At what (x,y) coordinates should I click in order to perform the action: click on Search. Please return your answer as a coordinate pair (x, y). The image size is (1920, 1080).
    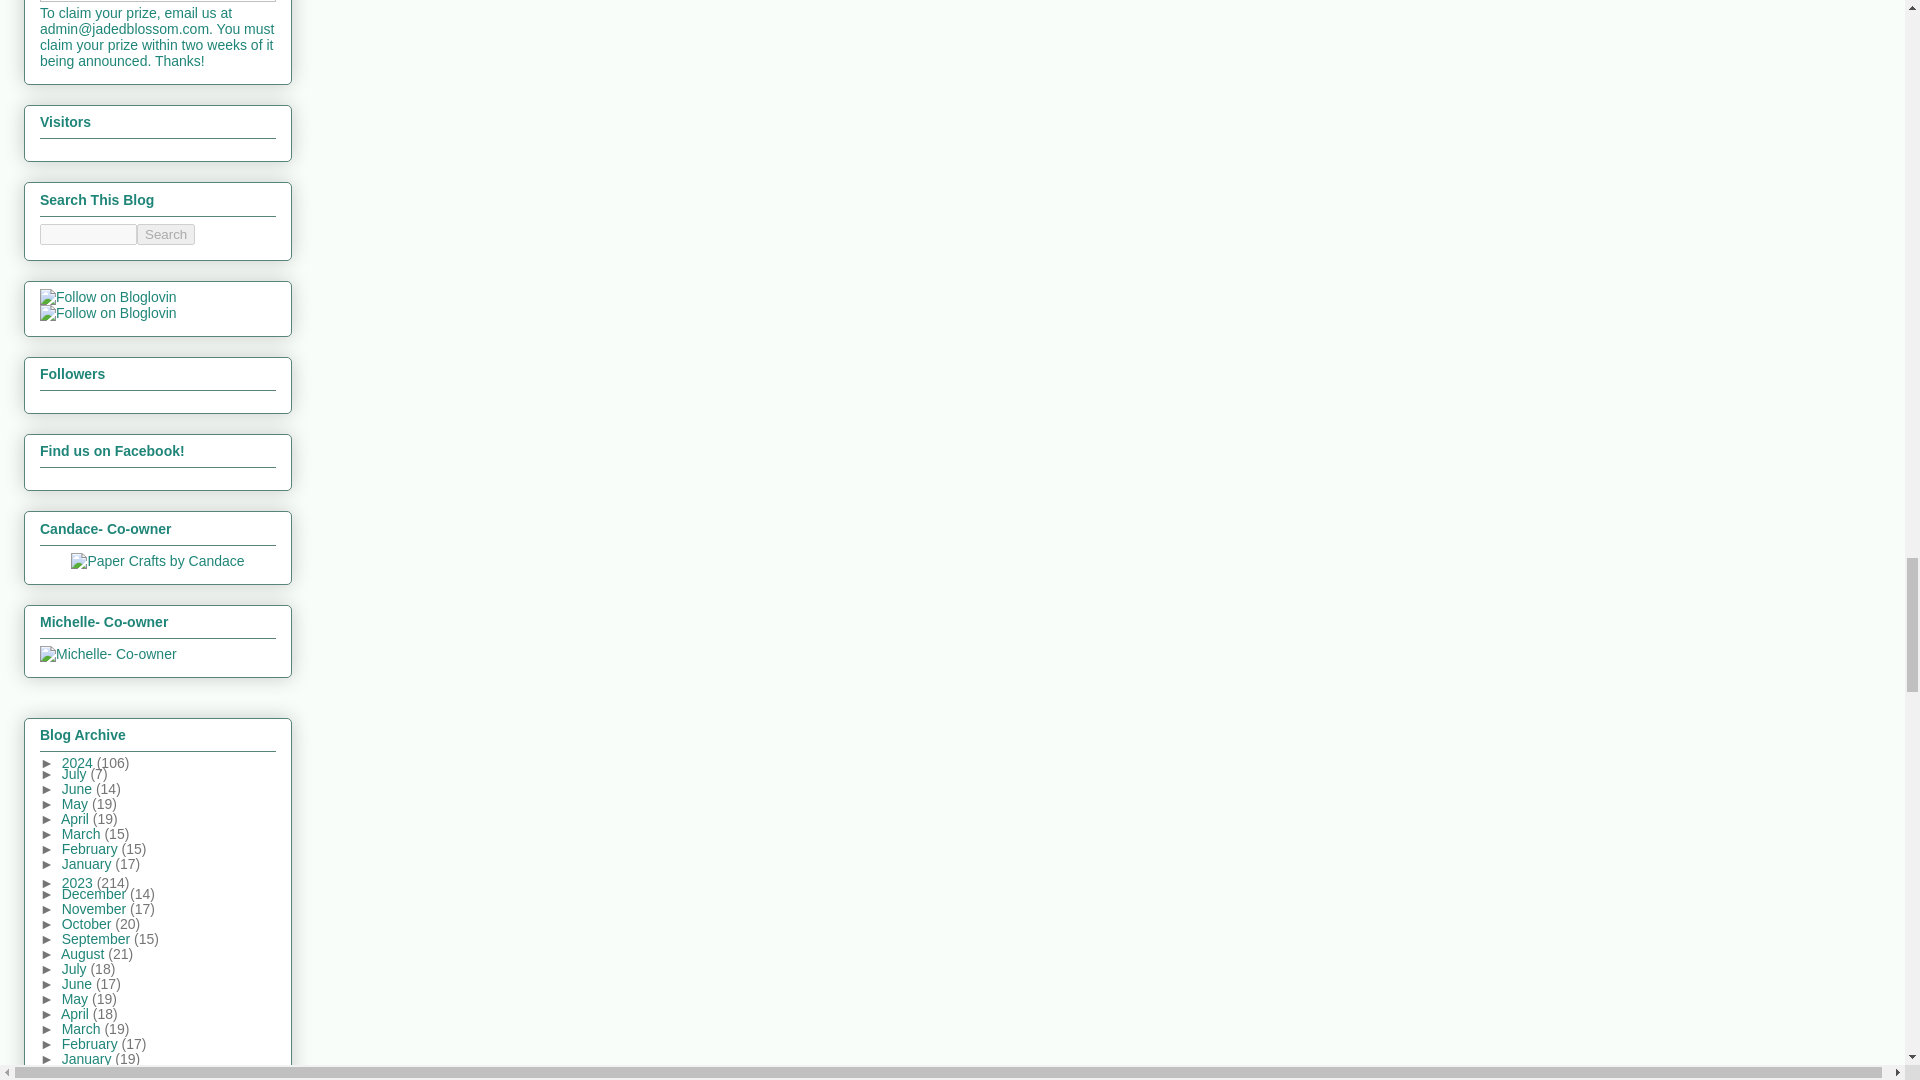
    Looking at the image, I should click on (166, 234).